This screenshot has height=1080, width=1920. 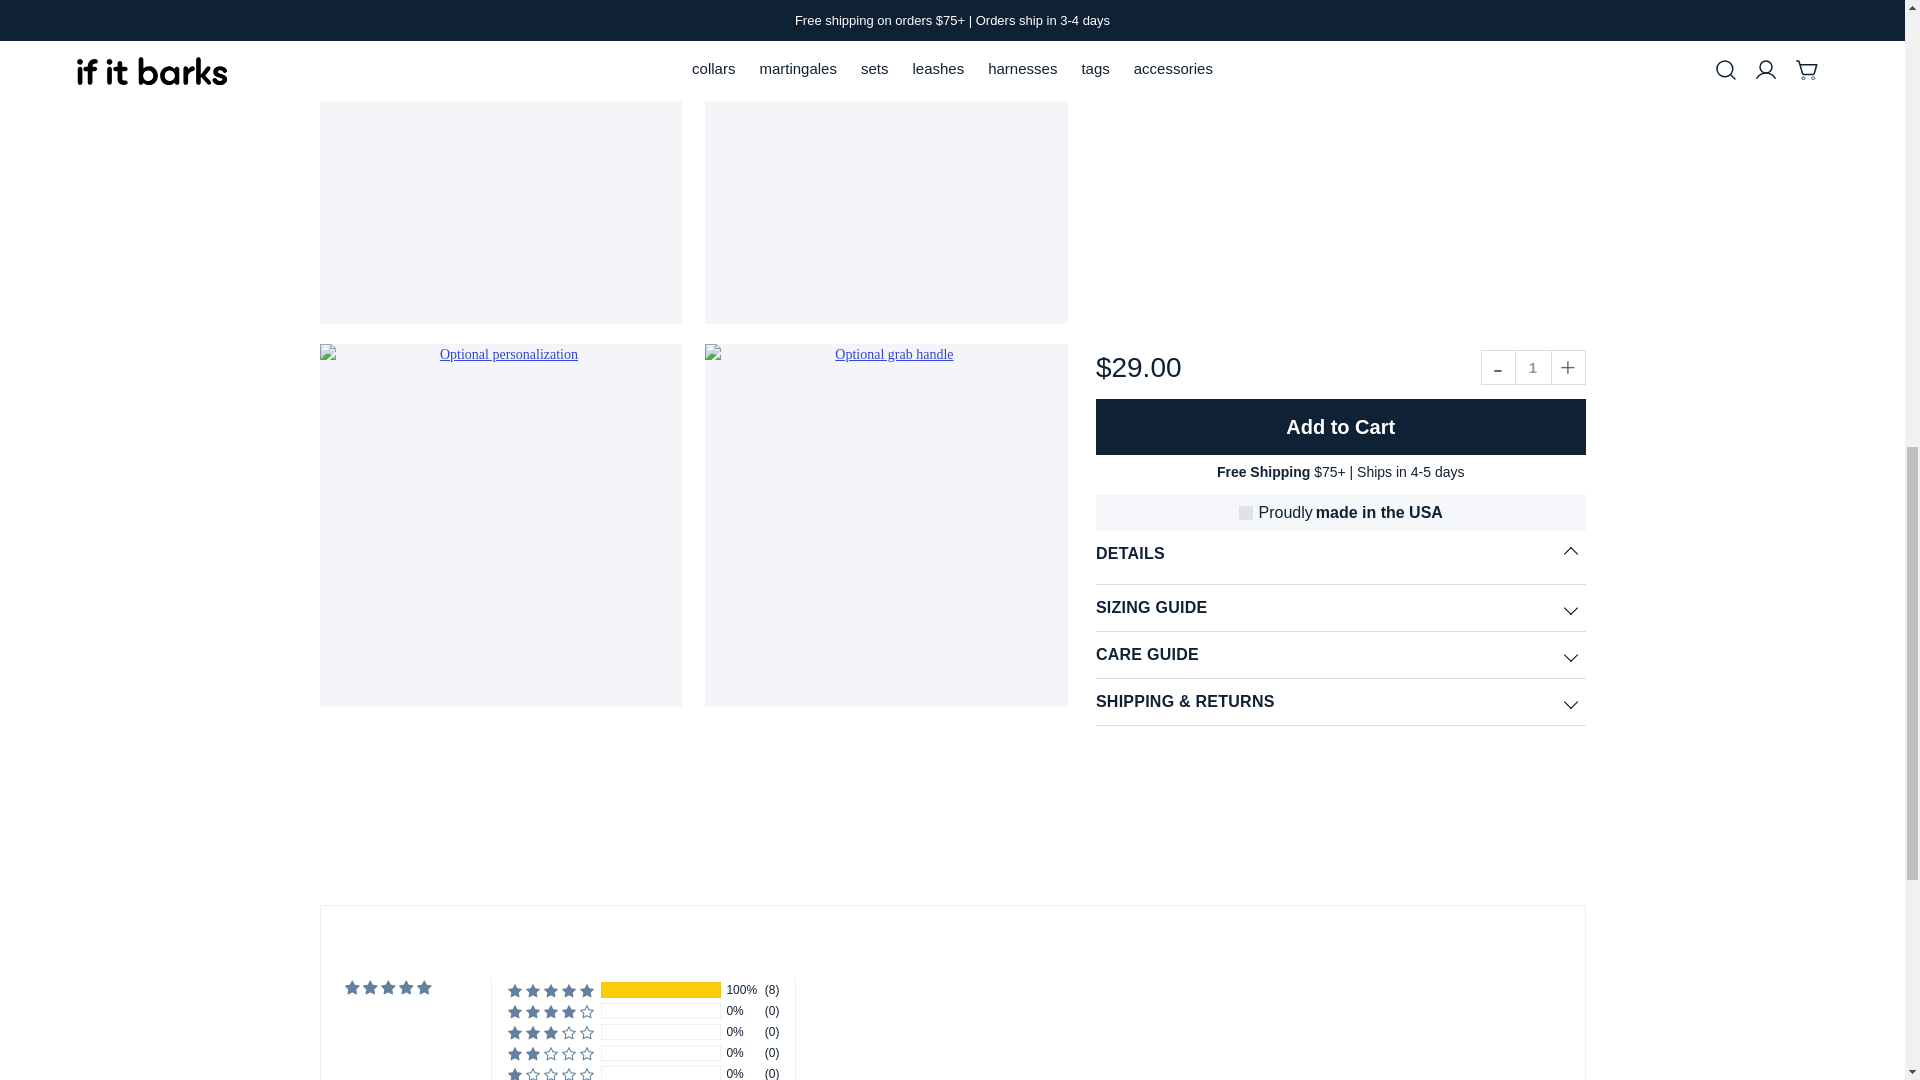 I want to click on Add to Cart, so click(x=1340, y=426).